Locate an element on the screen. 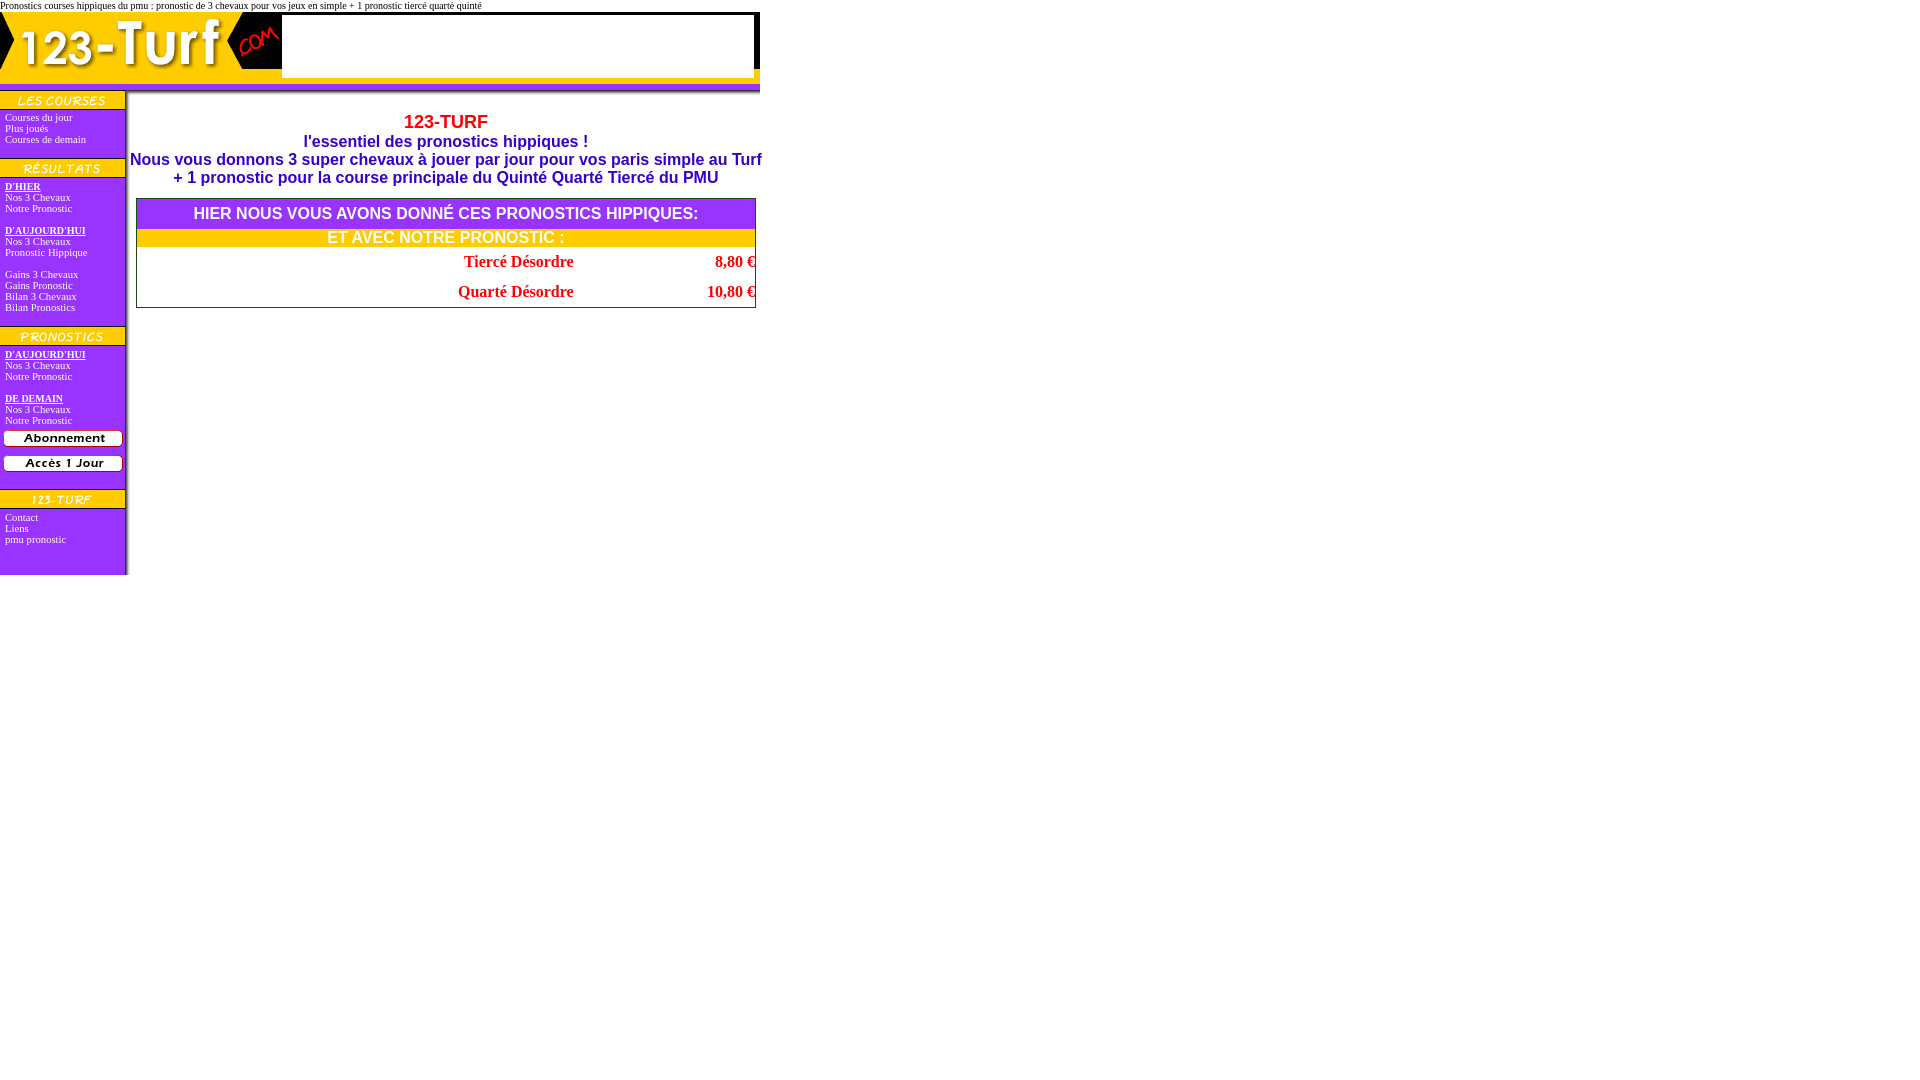 The width and height of the screenshot is (1920, 1080). Nos 3 Chevaux is located at coordinates (38, 366).